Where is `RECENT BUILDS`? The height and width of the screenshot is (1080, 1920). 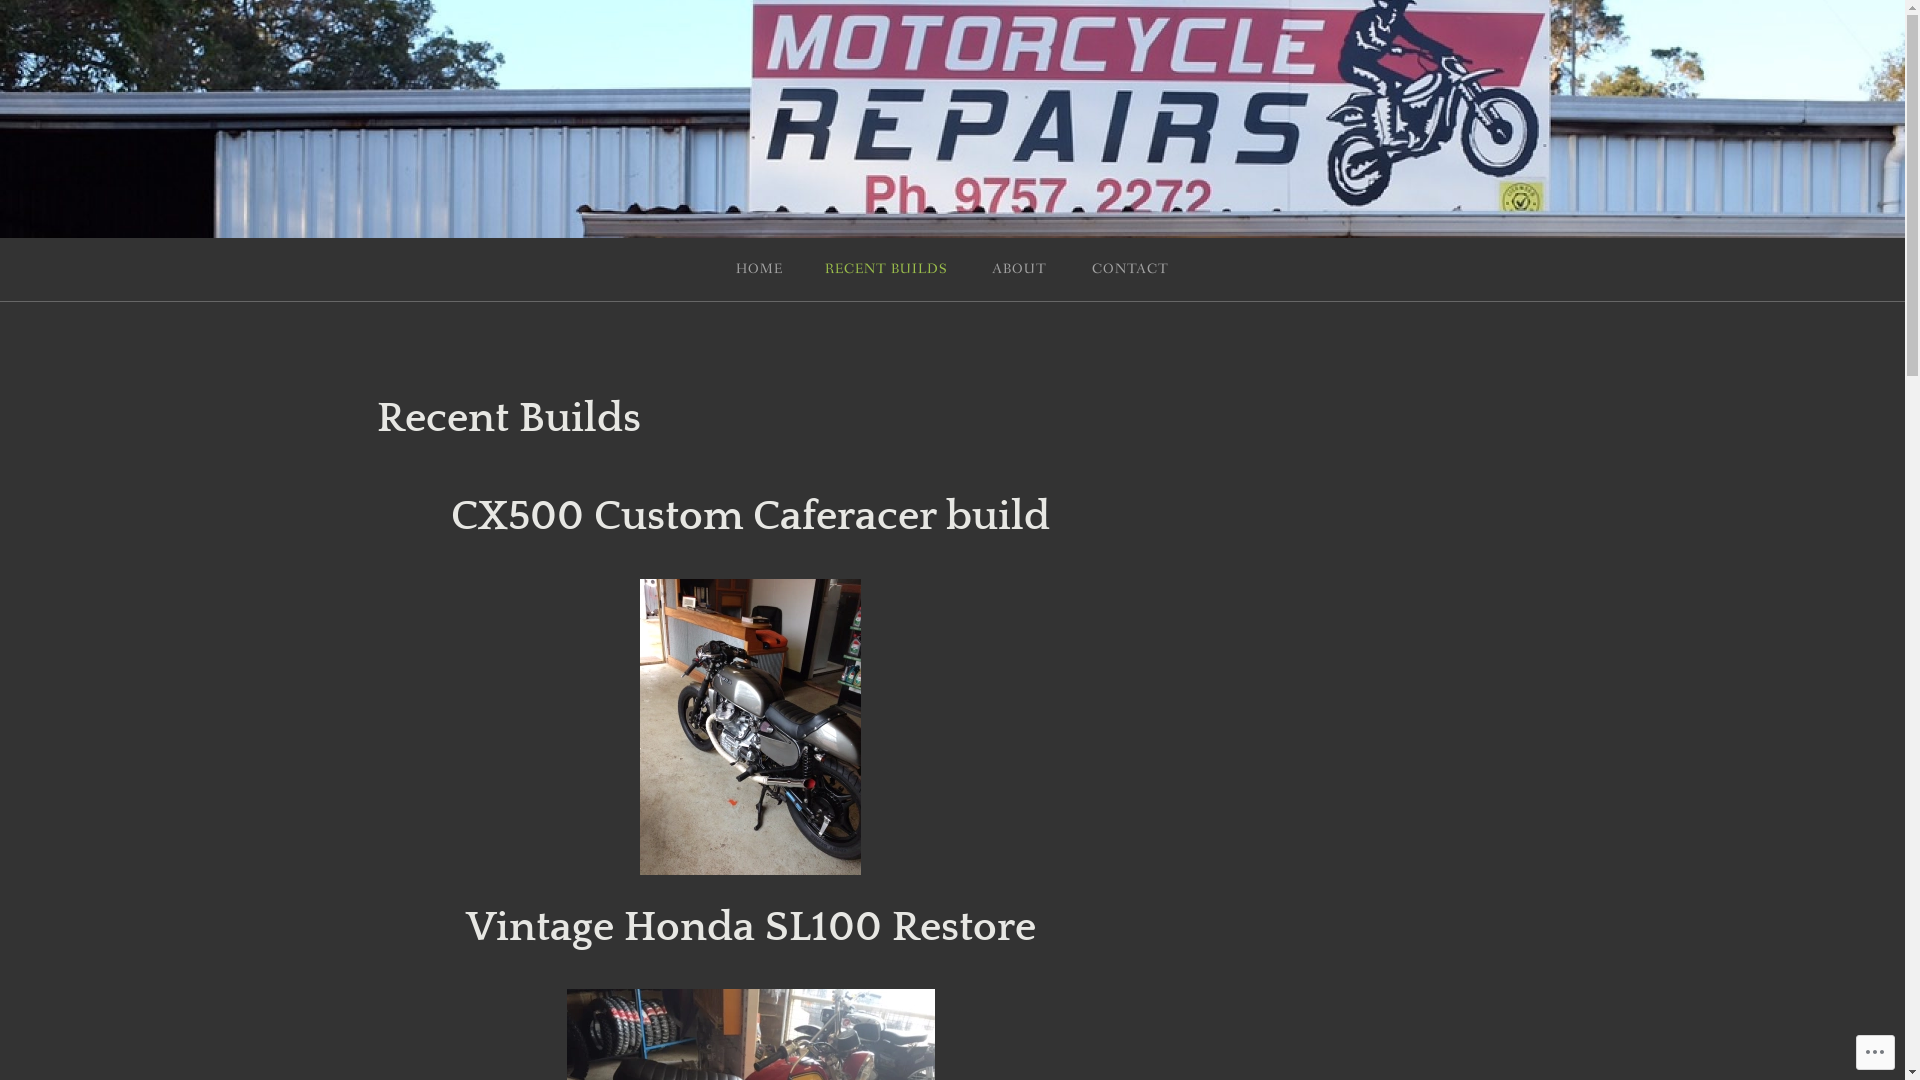 RECENT BUILDS is located at coordinates (886, 270).